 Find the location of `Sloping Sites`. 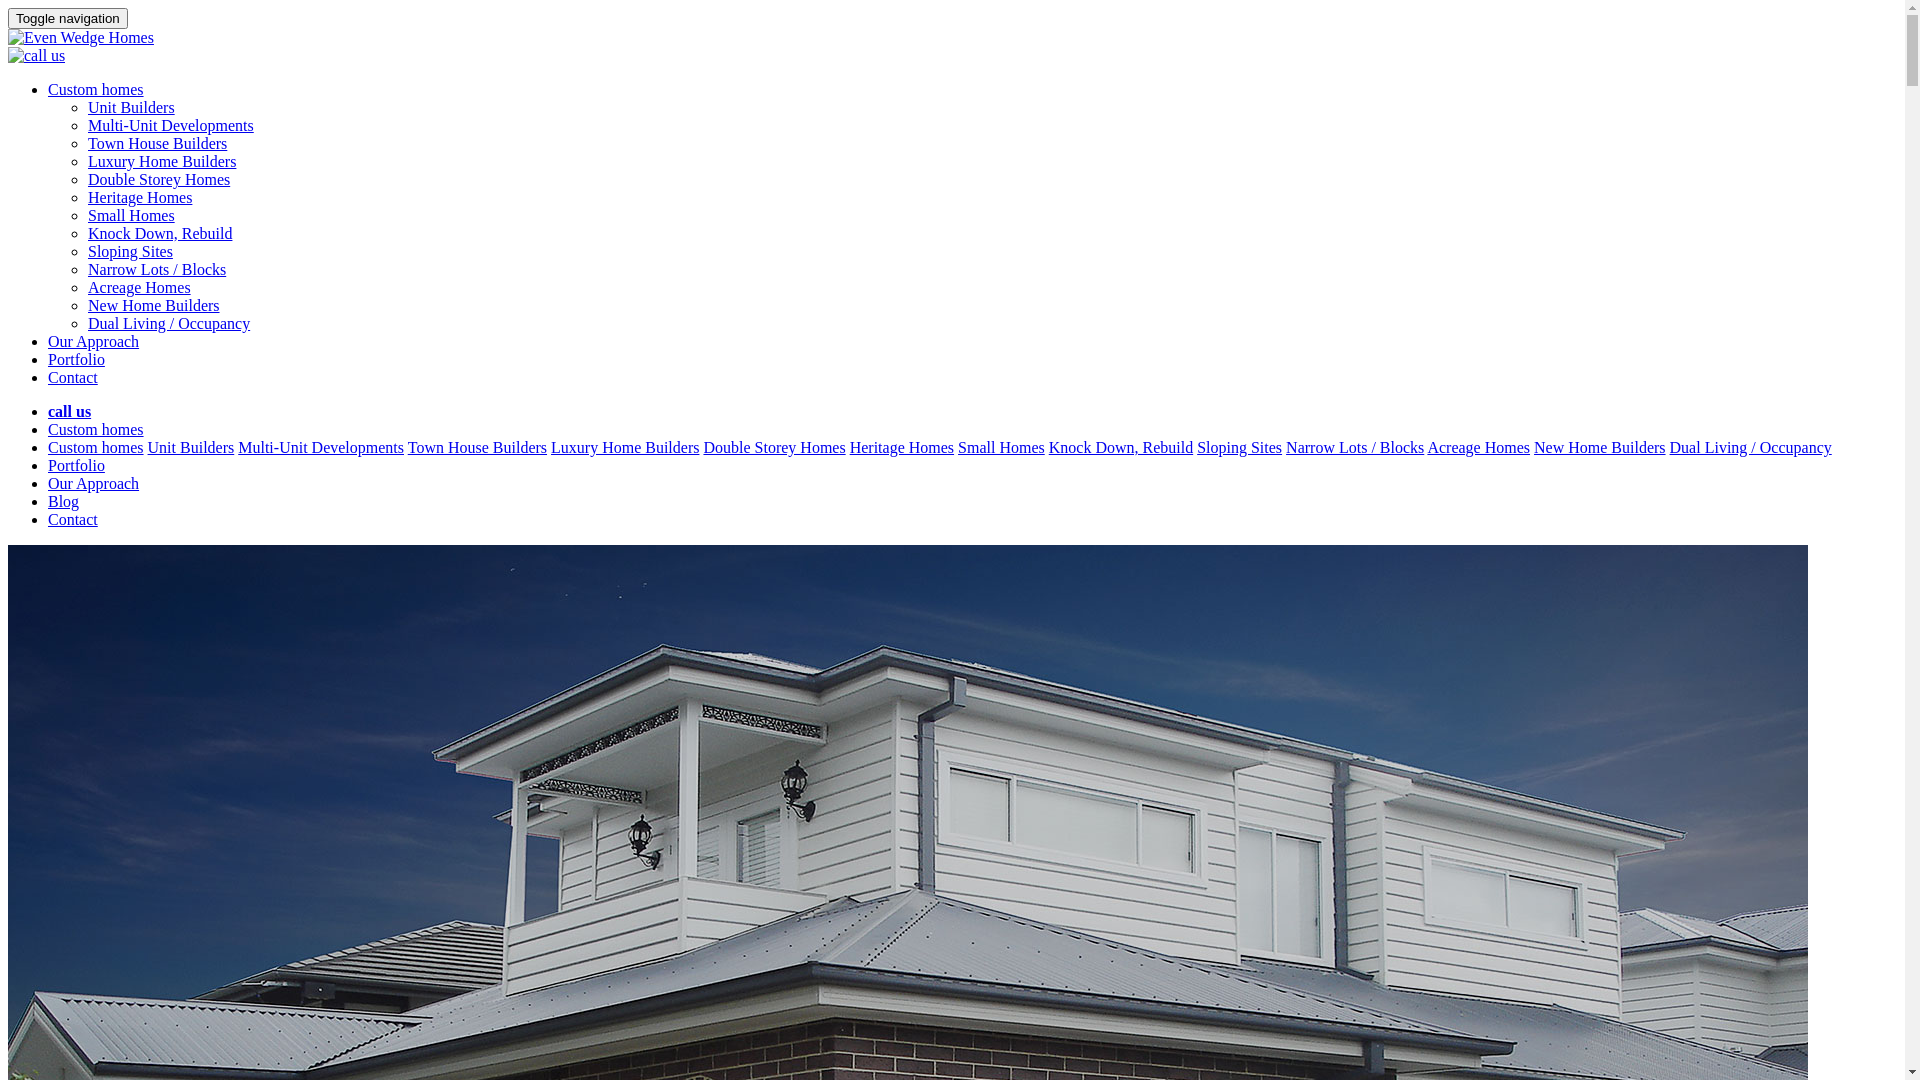

Sloping Sites is located at coordinates (1240, 448).